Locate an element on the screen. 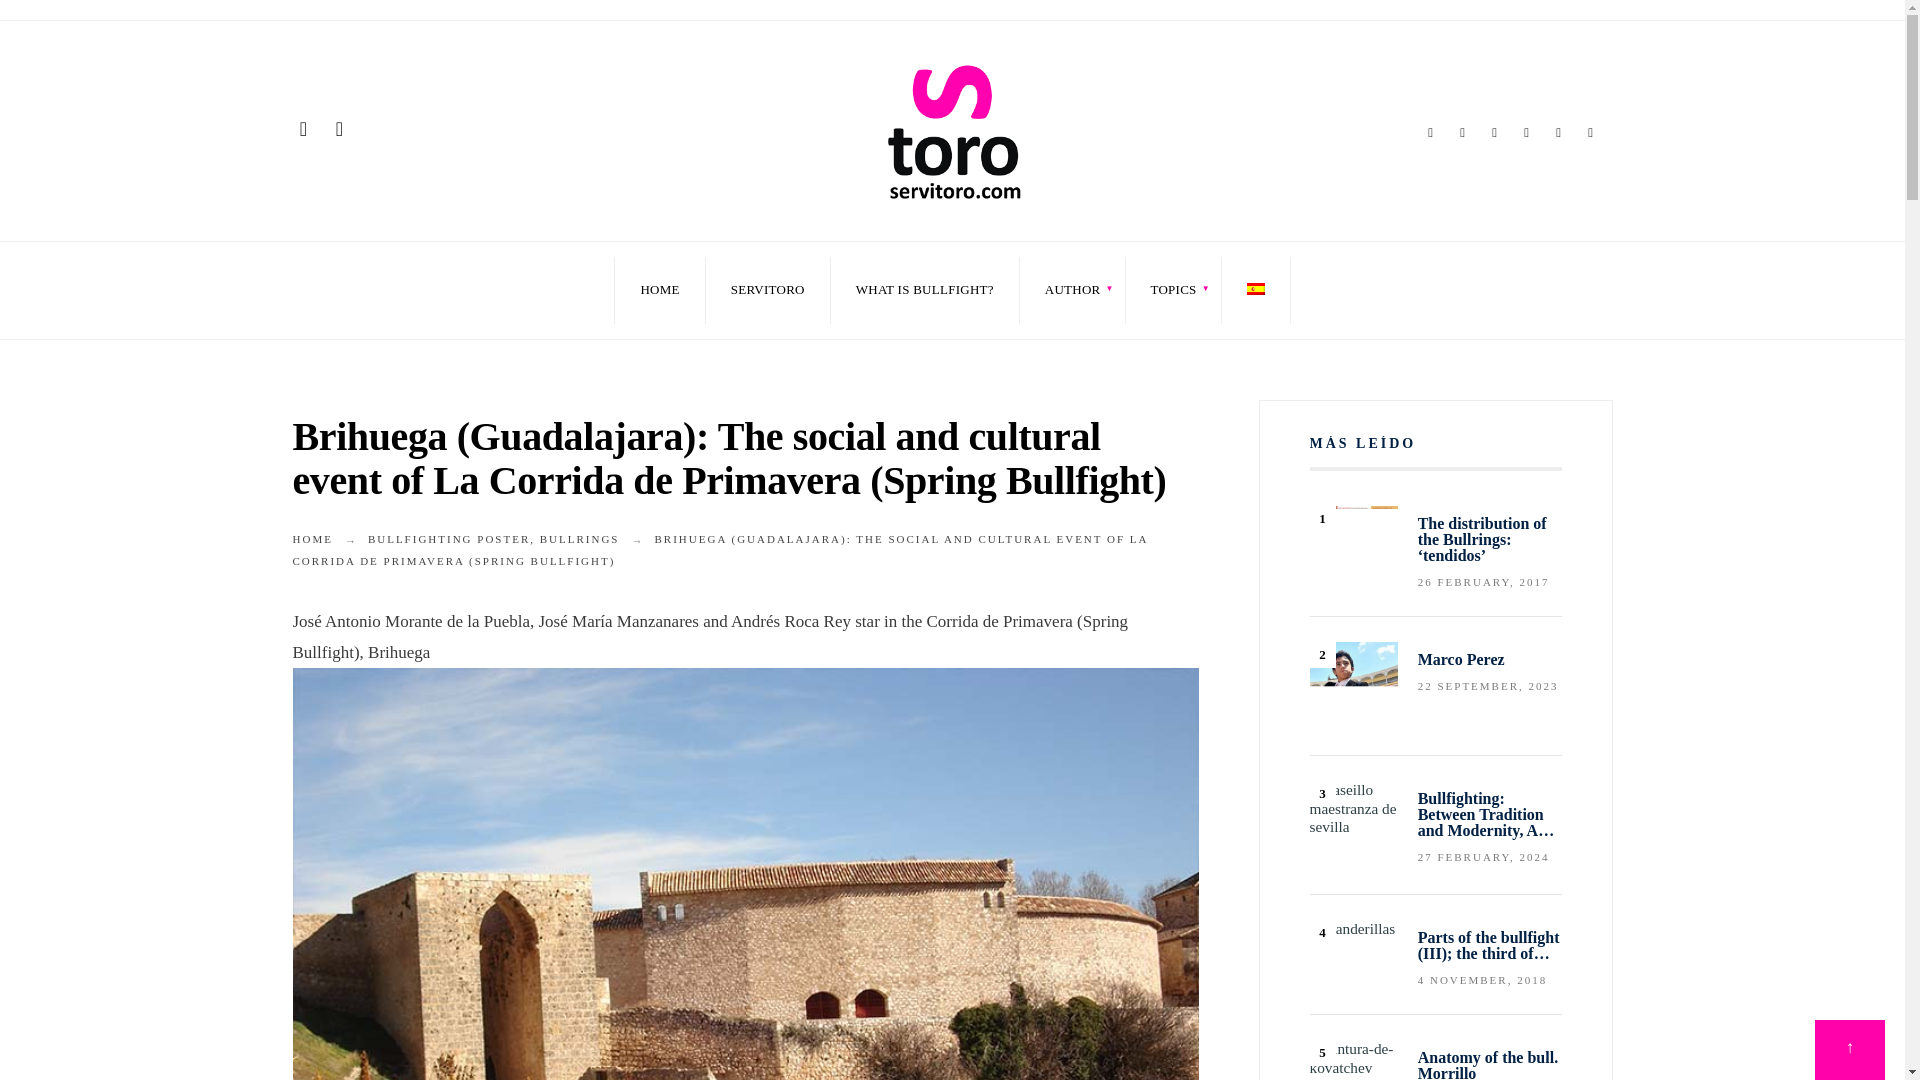 Image resolution: width=1920 pixels, height=1080 pixels. Marco Perez is located at coordinates (1353, 686).